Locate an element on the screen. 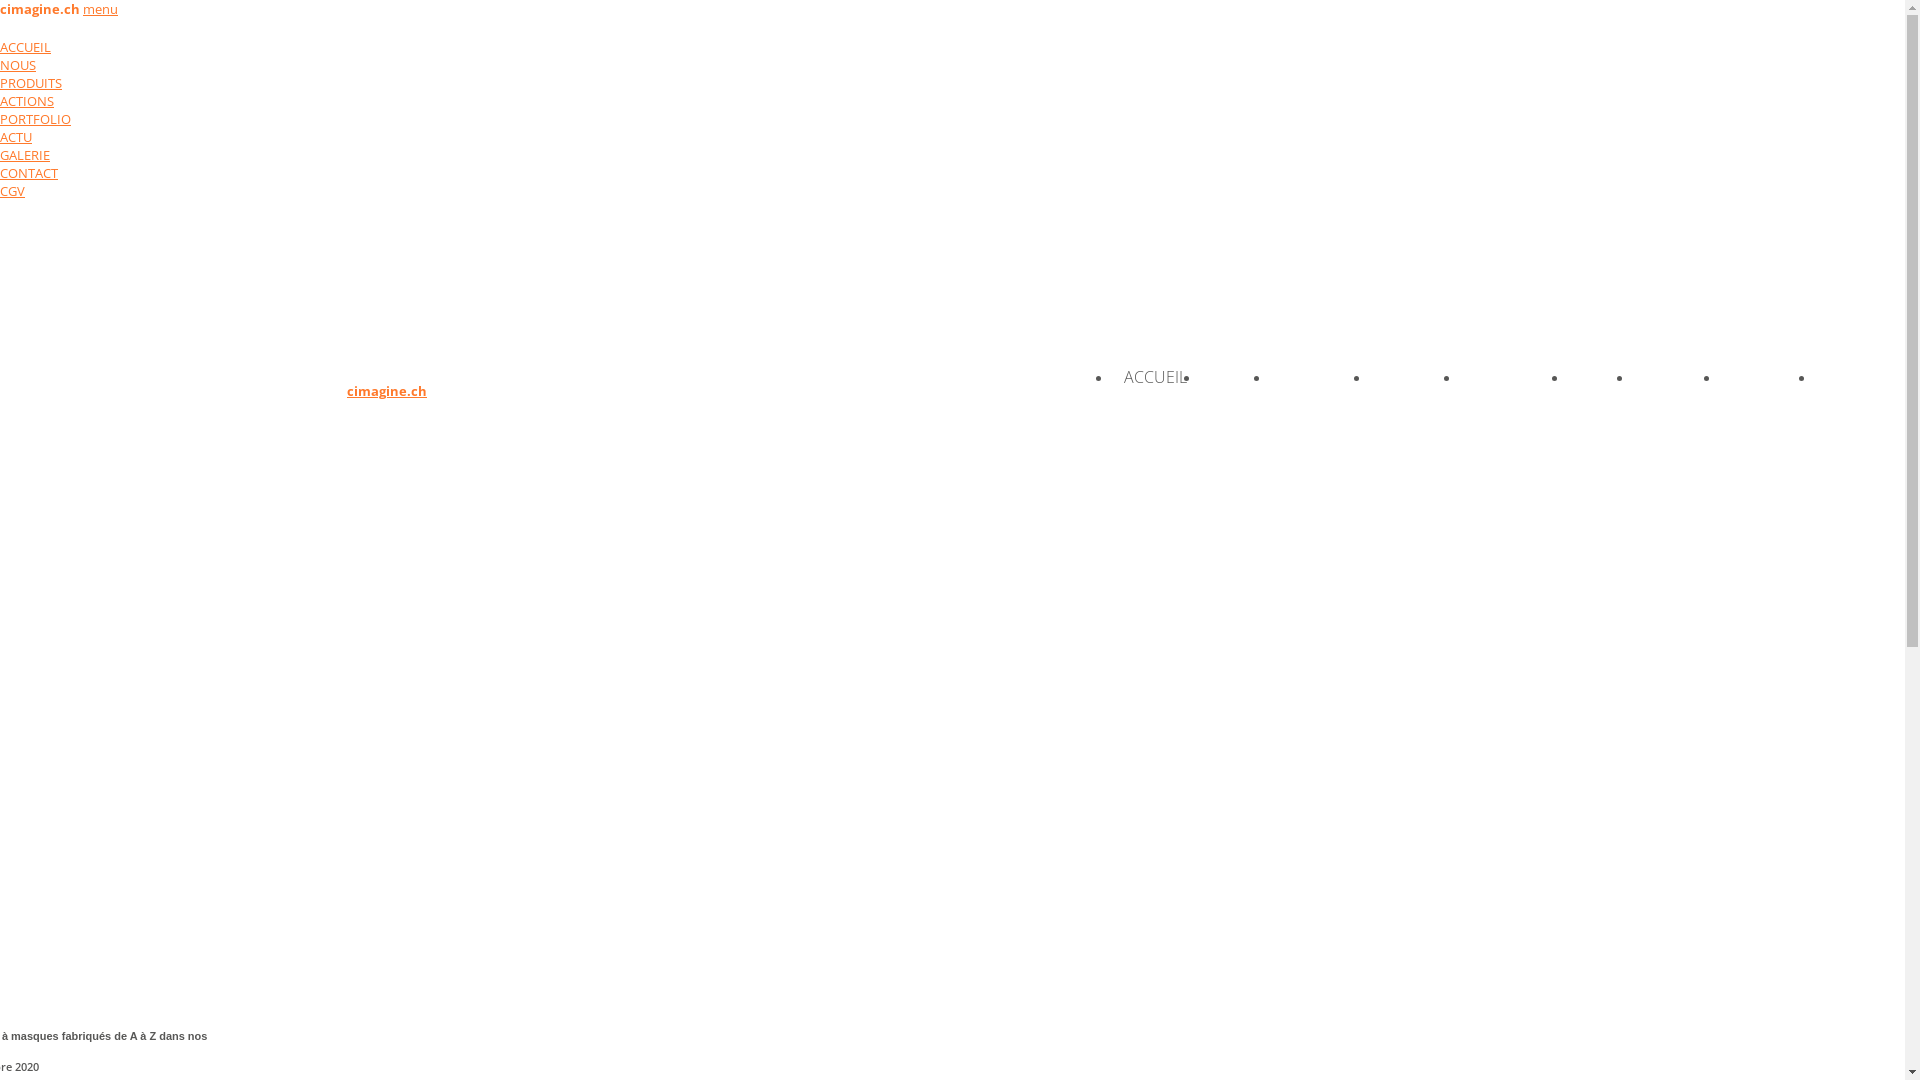 The image size is (1920, 1080). ACTIONS is located at coordinates (1414, 378).